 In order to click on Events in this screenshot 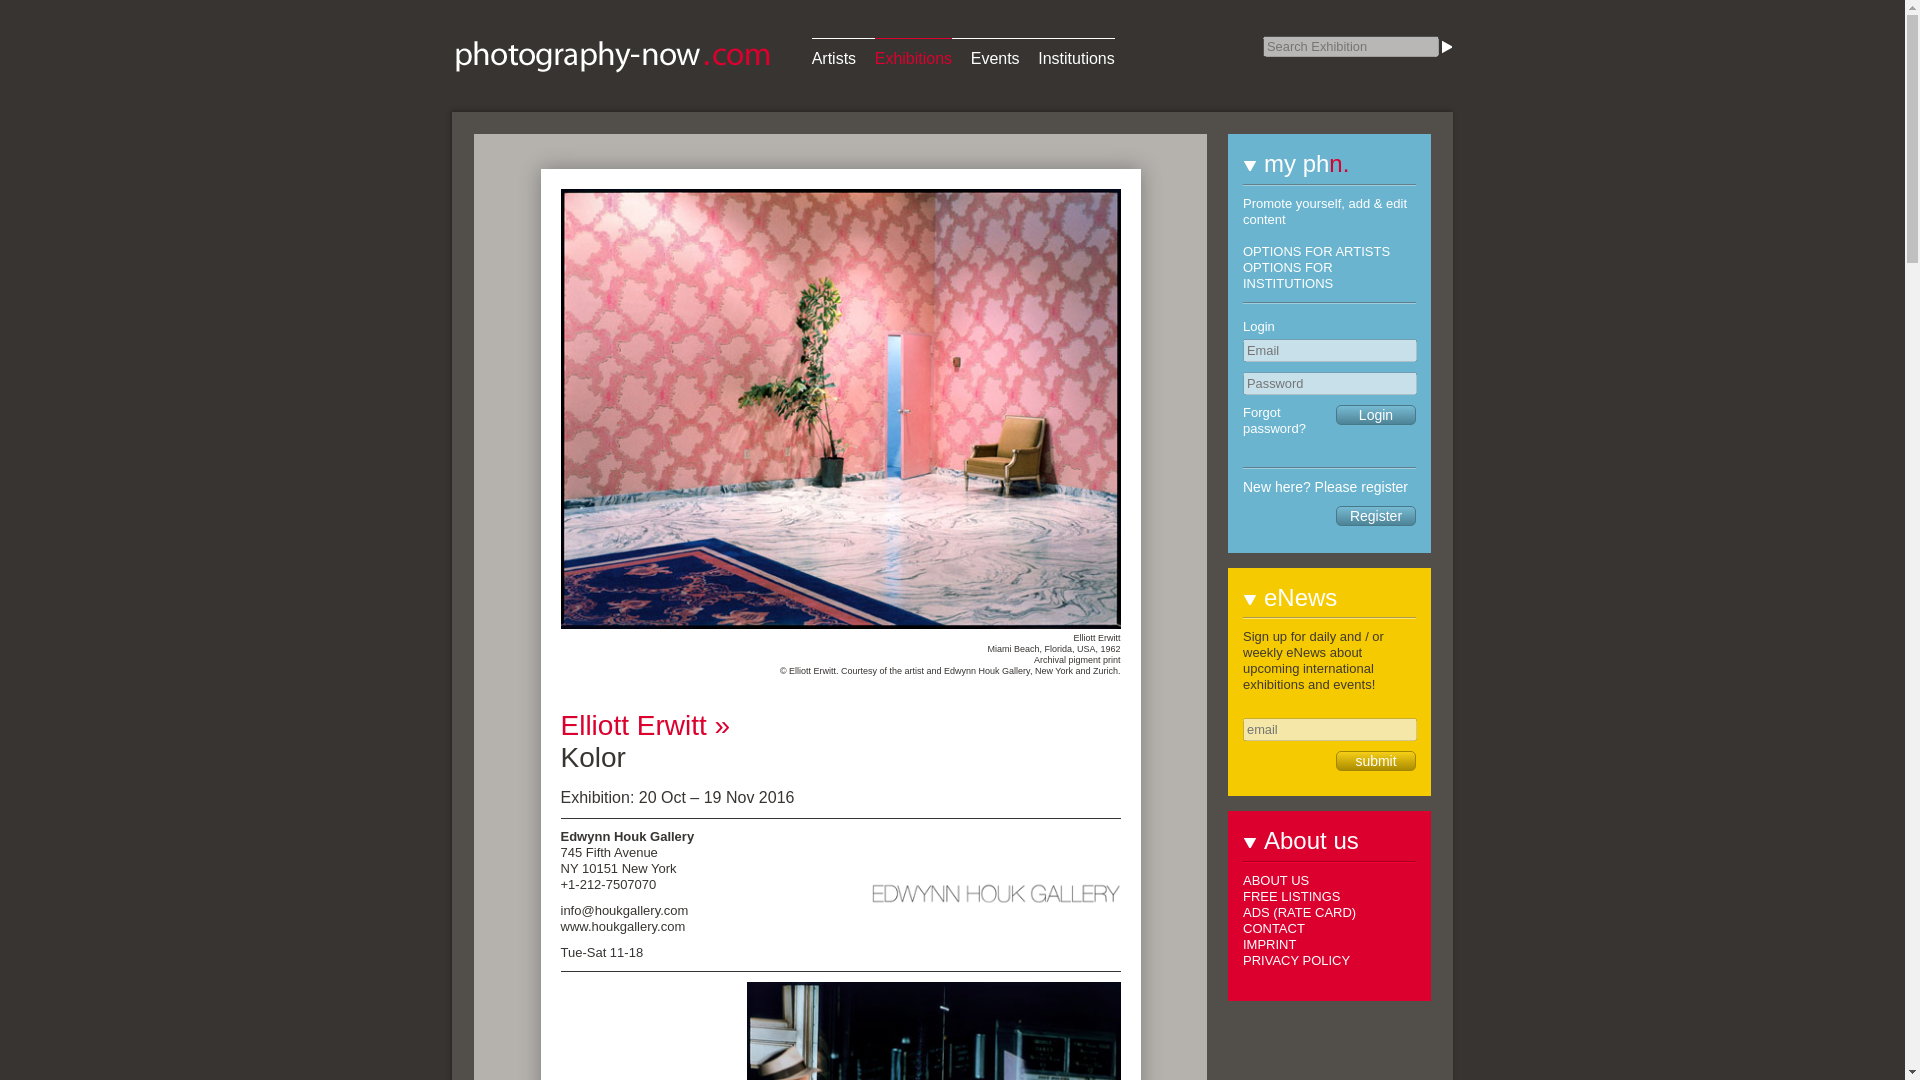, I will do `click(995, 53)`.